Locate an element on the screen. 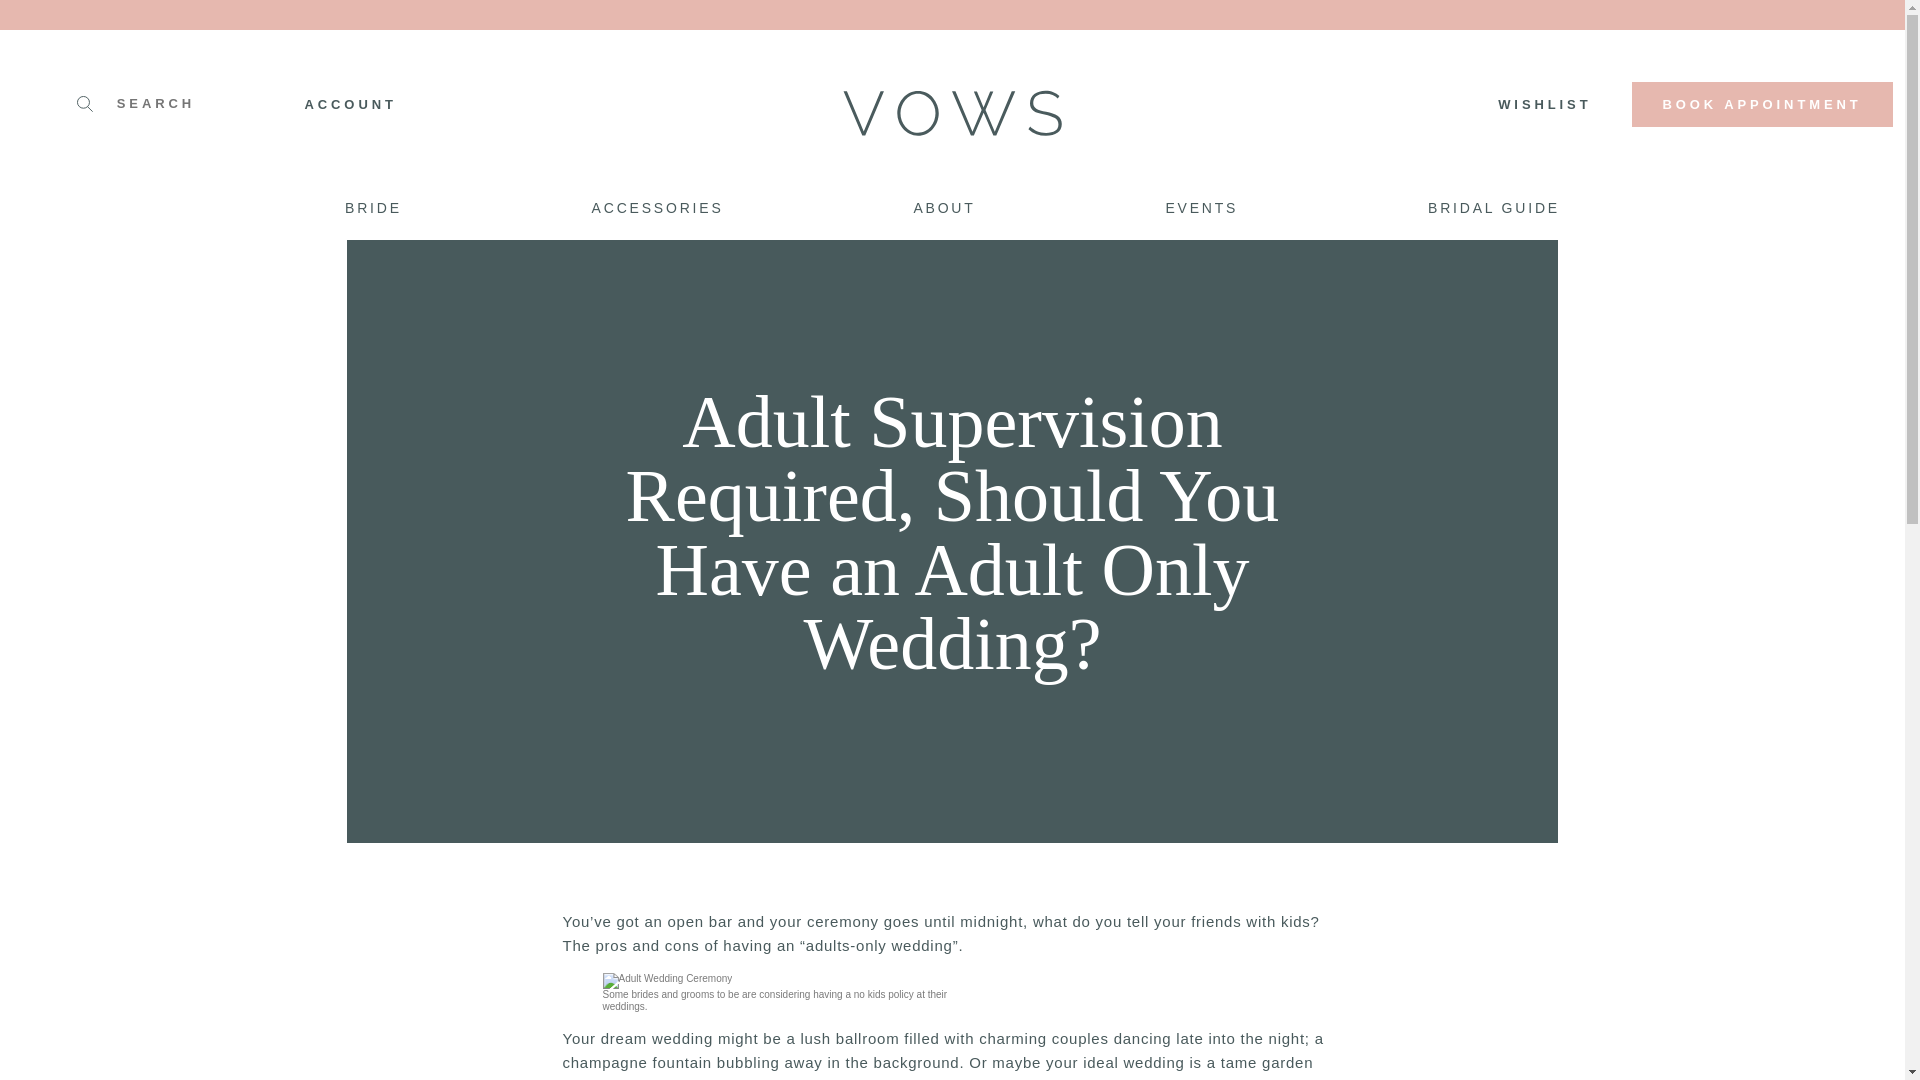 The image size is (1920, 1080). BOOK APPOINTMENT is located at coordinates (1762, 104).